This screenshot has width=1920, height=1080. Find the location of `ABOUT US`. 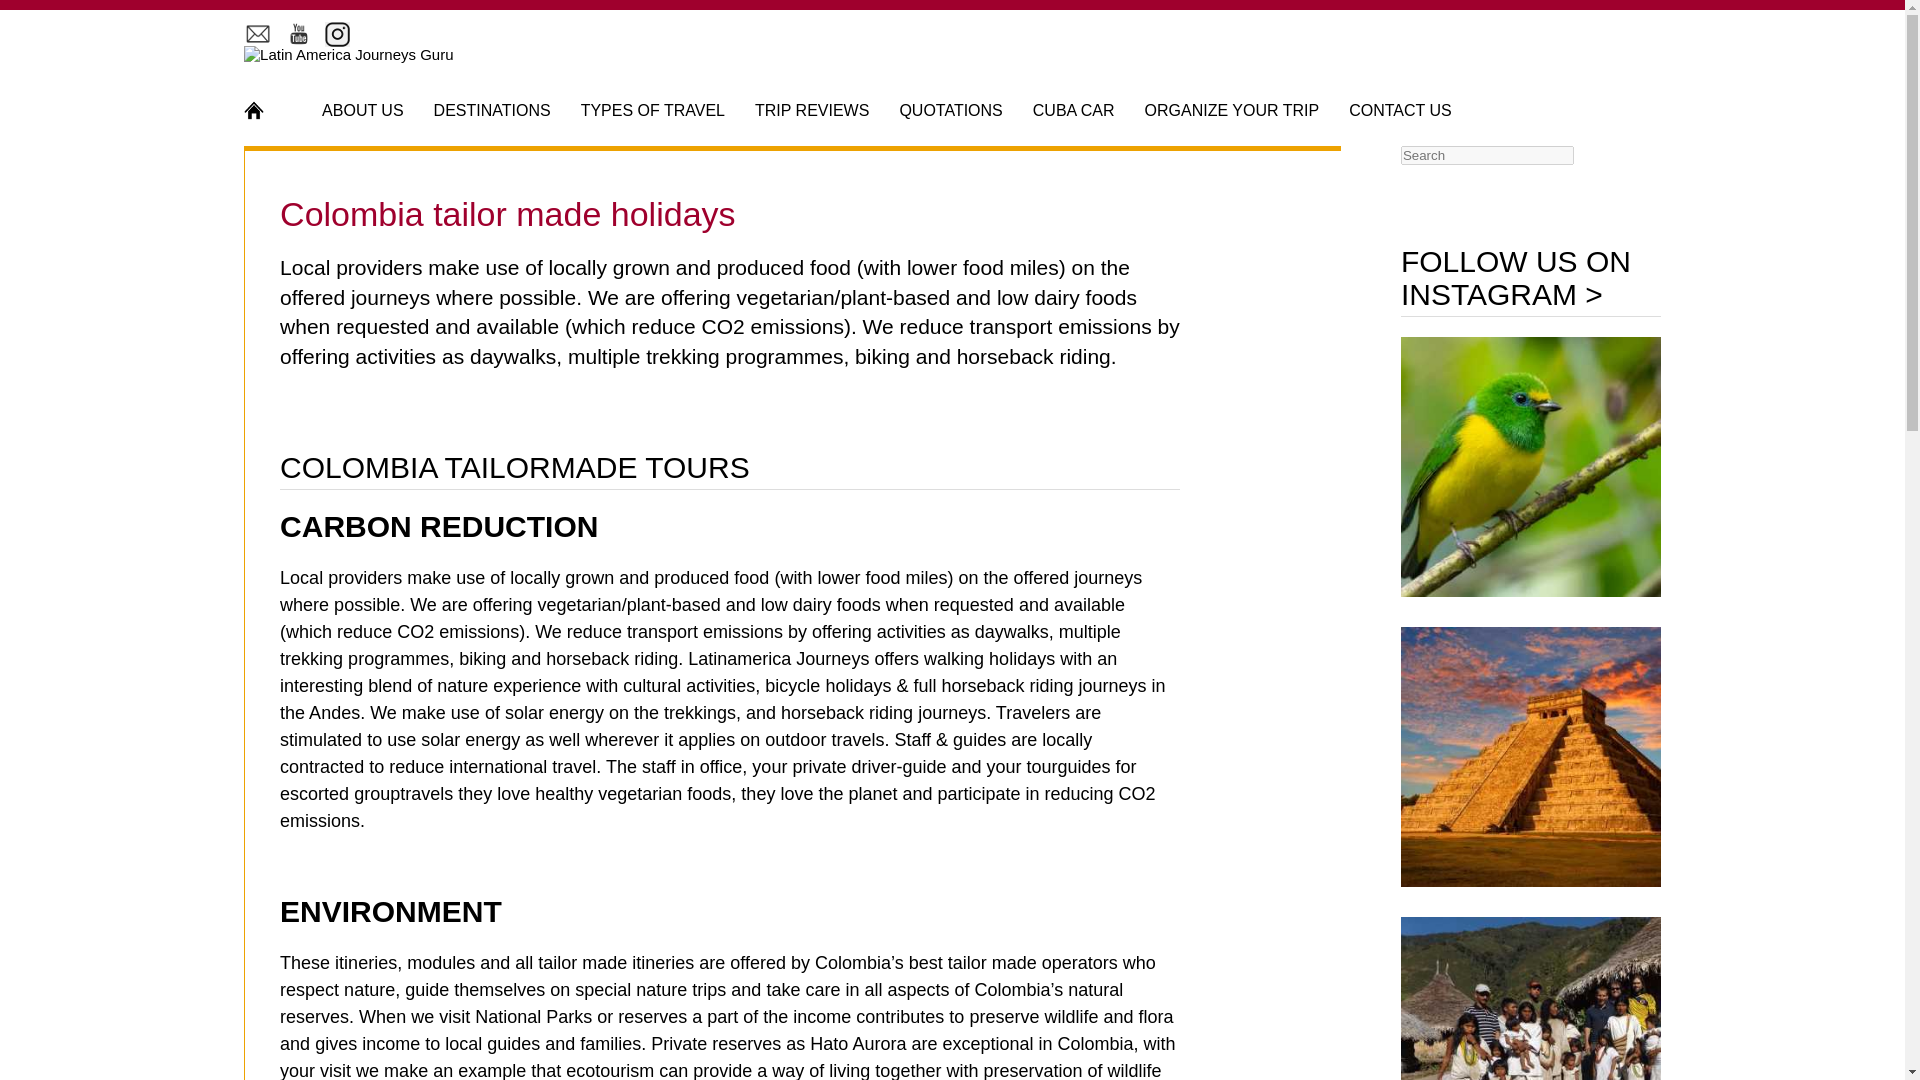

ABOUT US is located at coordinates (362, 110).